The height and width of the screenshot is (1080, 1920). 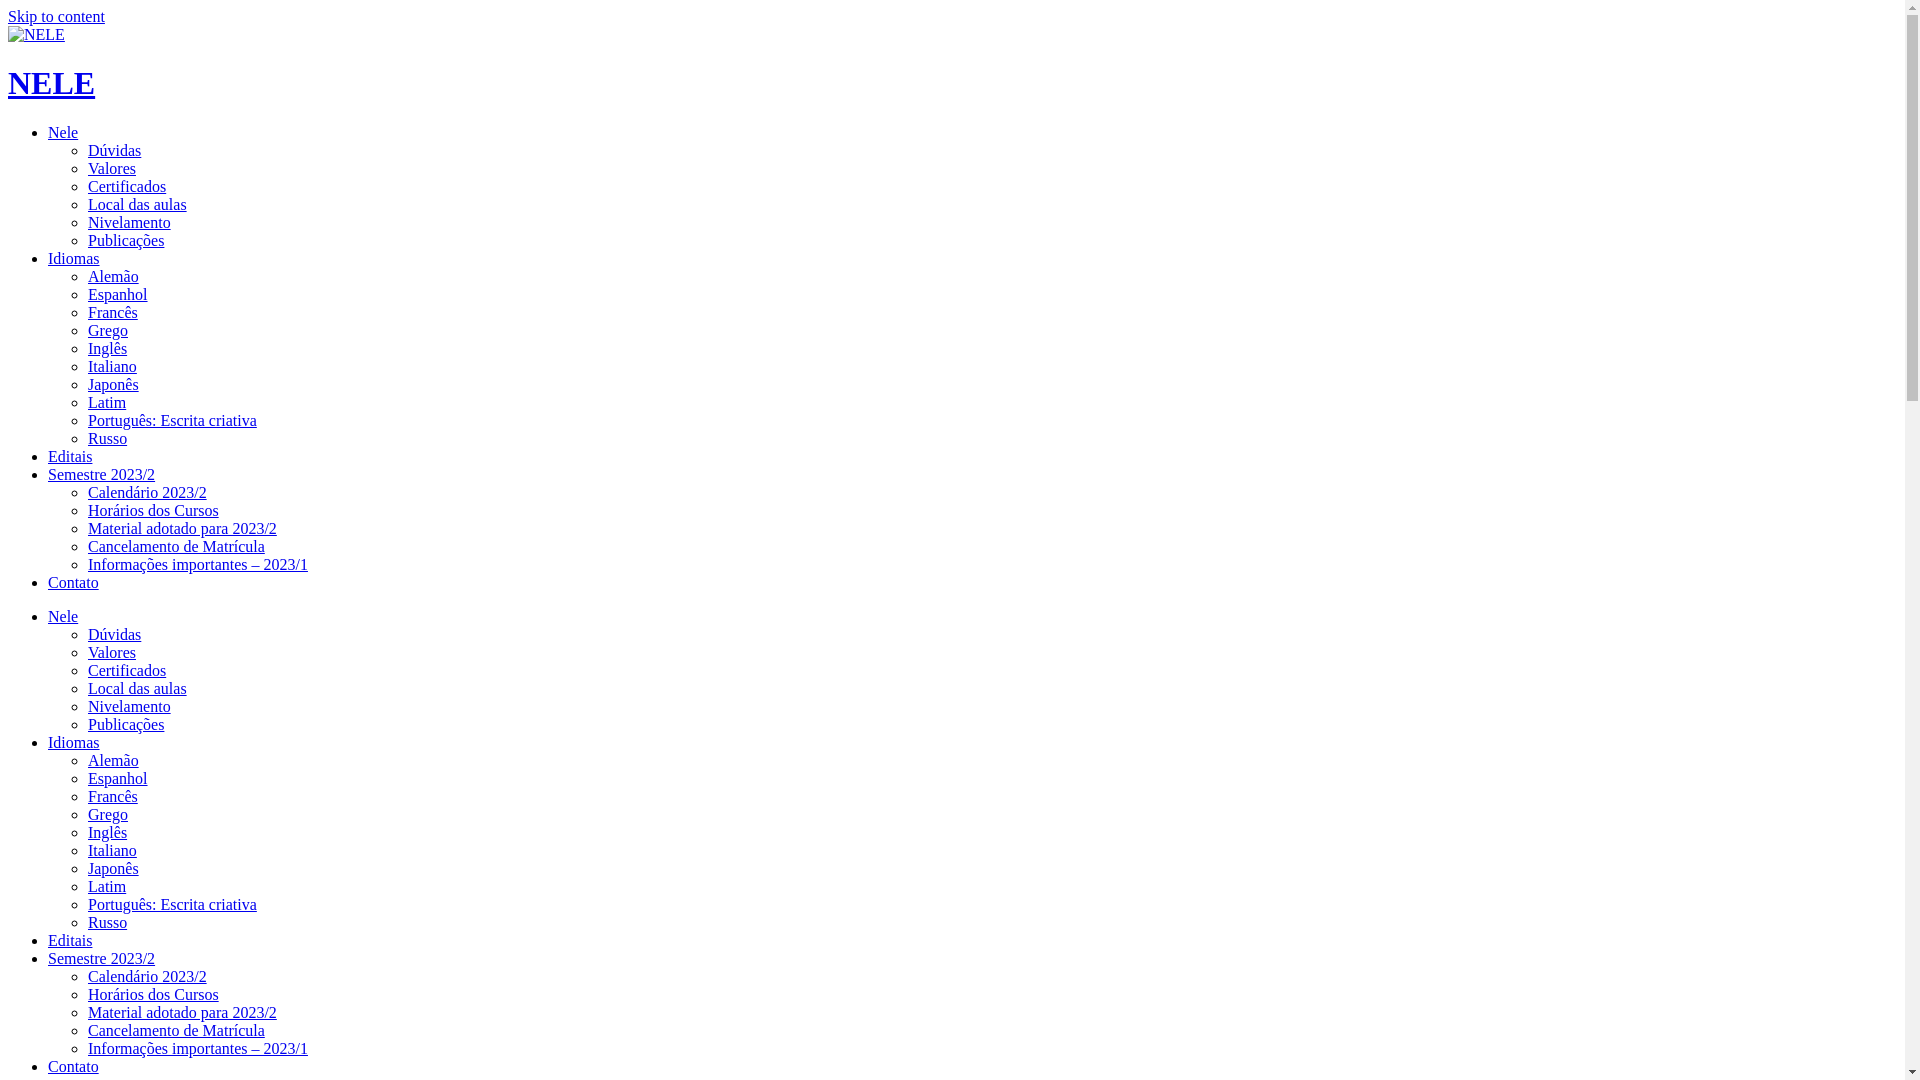 I want to click on Italiano, so click(x=112, y=366).